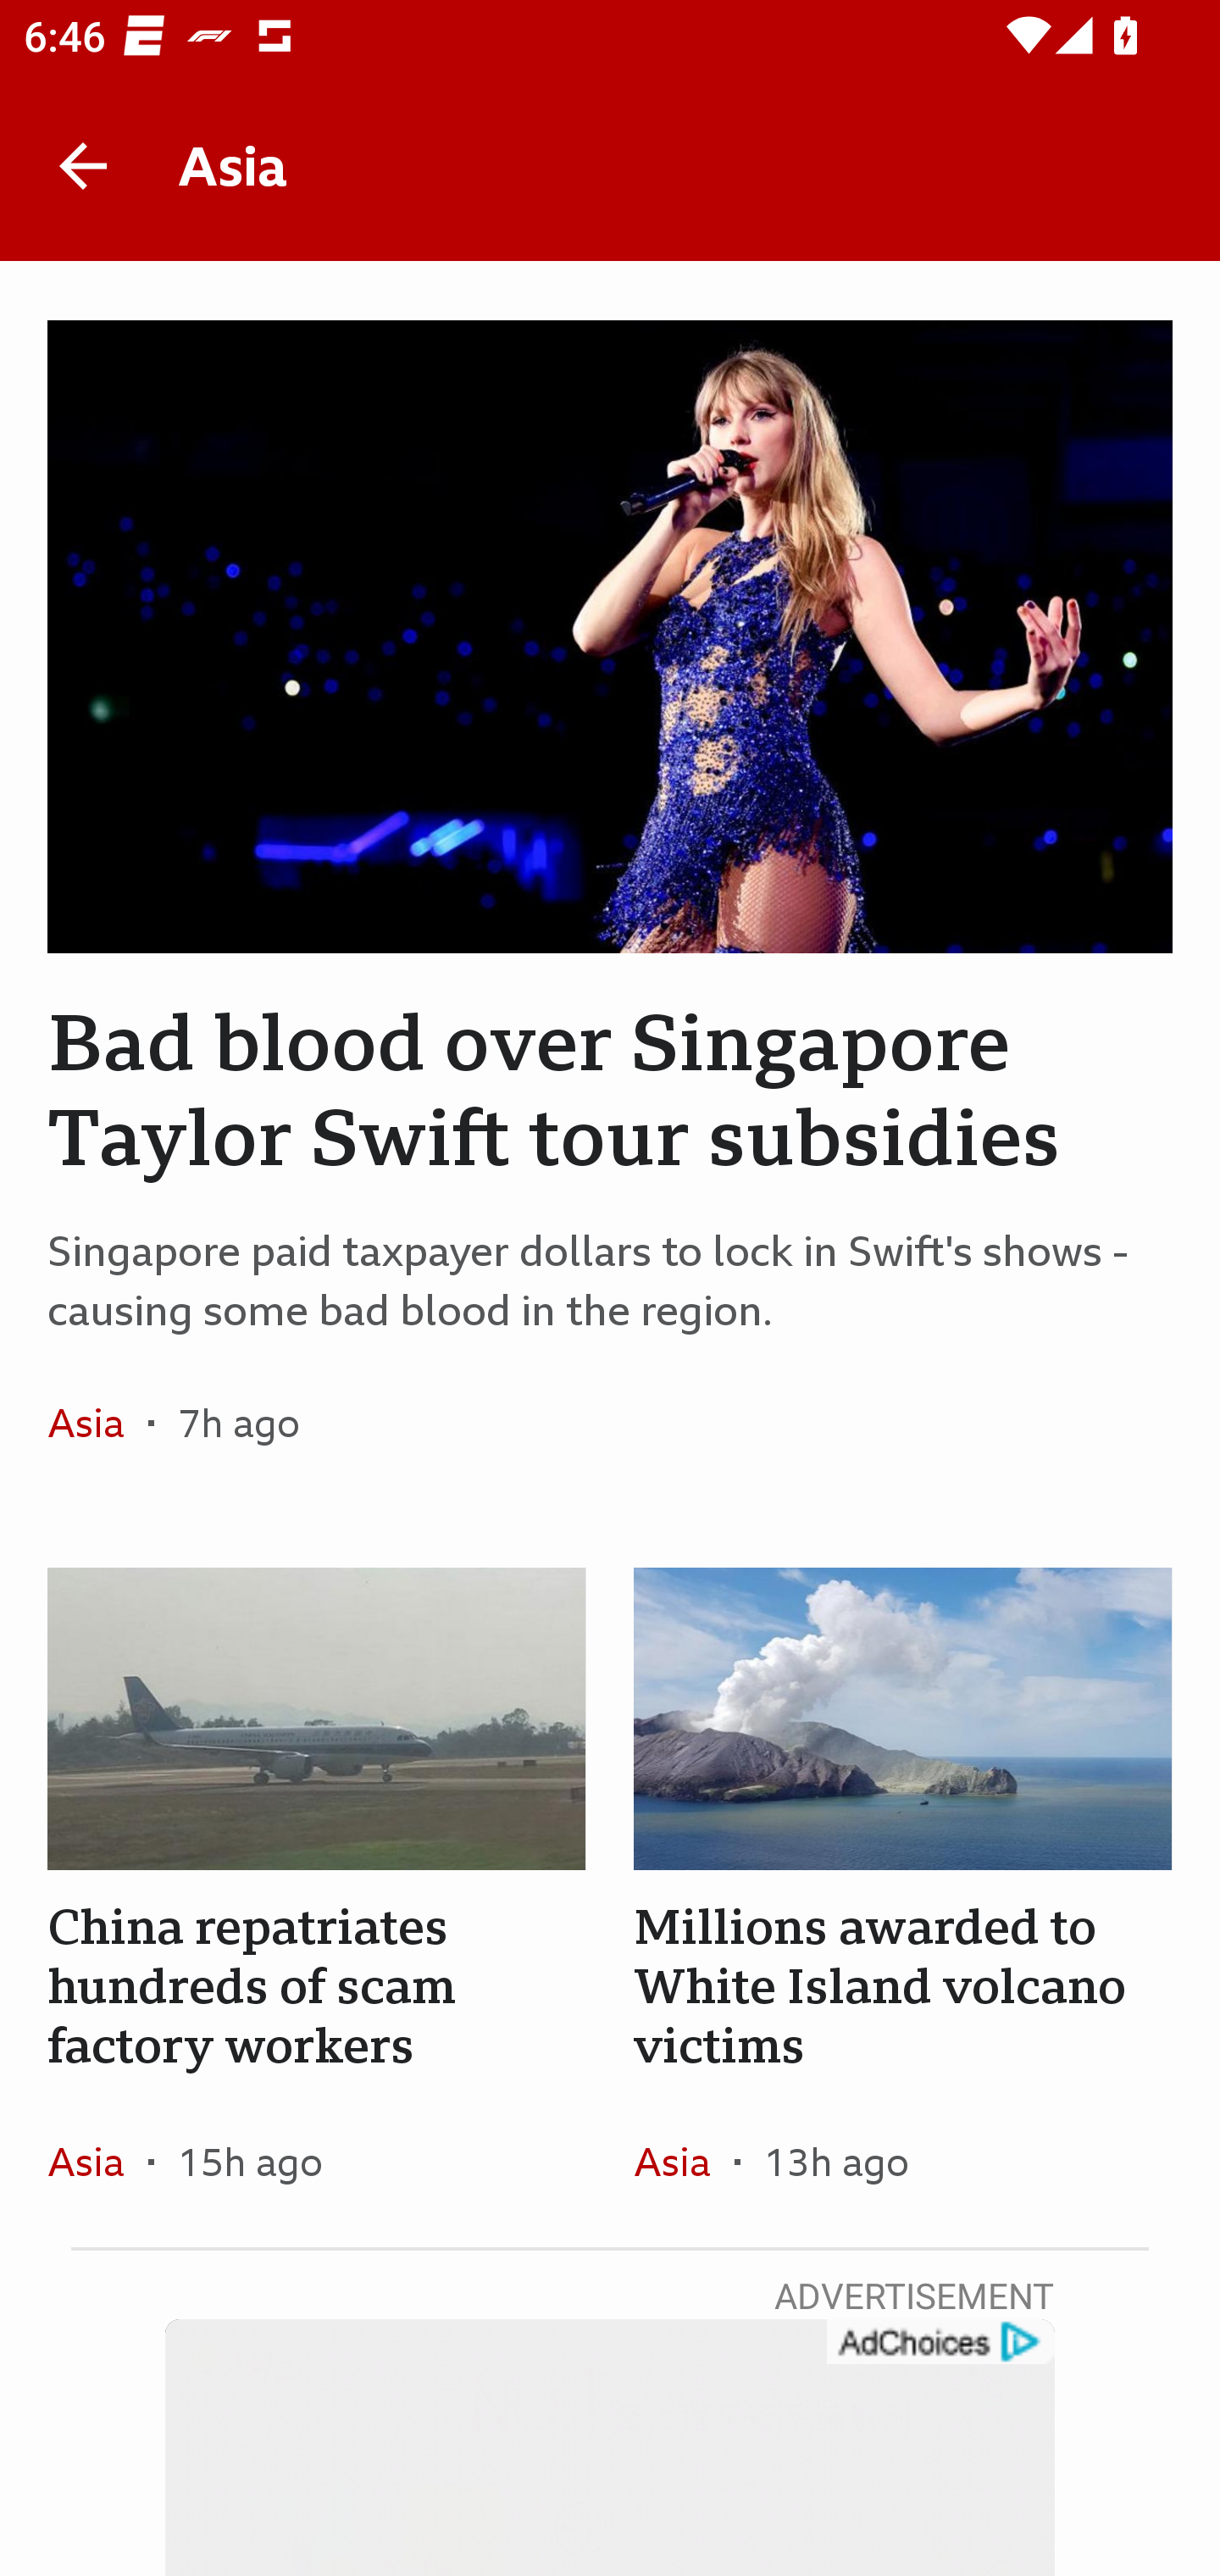  I want to click on Asia In the section Asia, so click(98, 2161).